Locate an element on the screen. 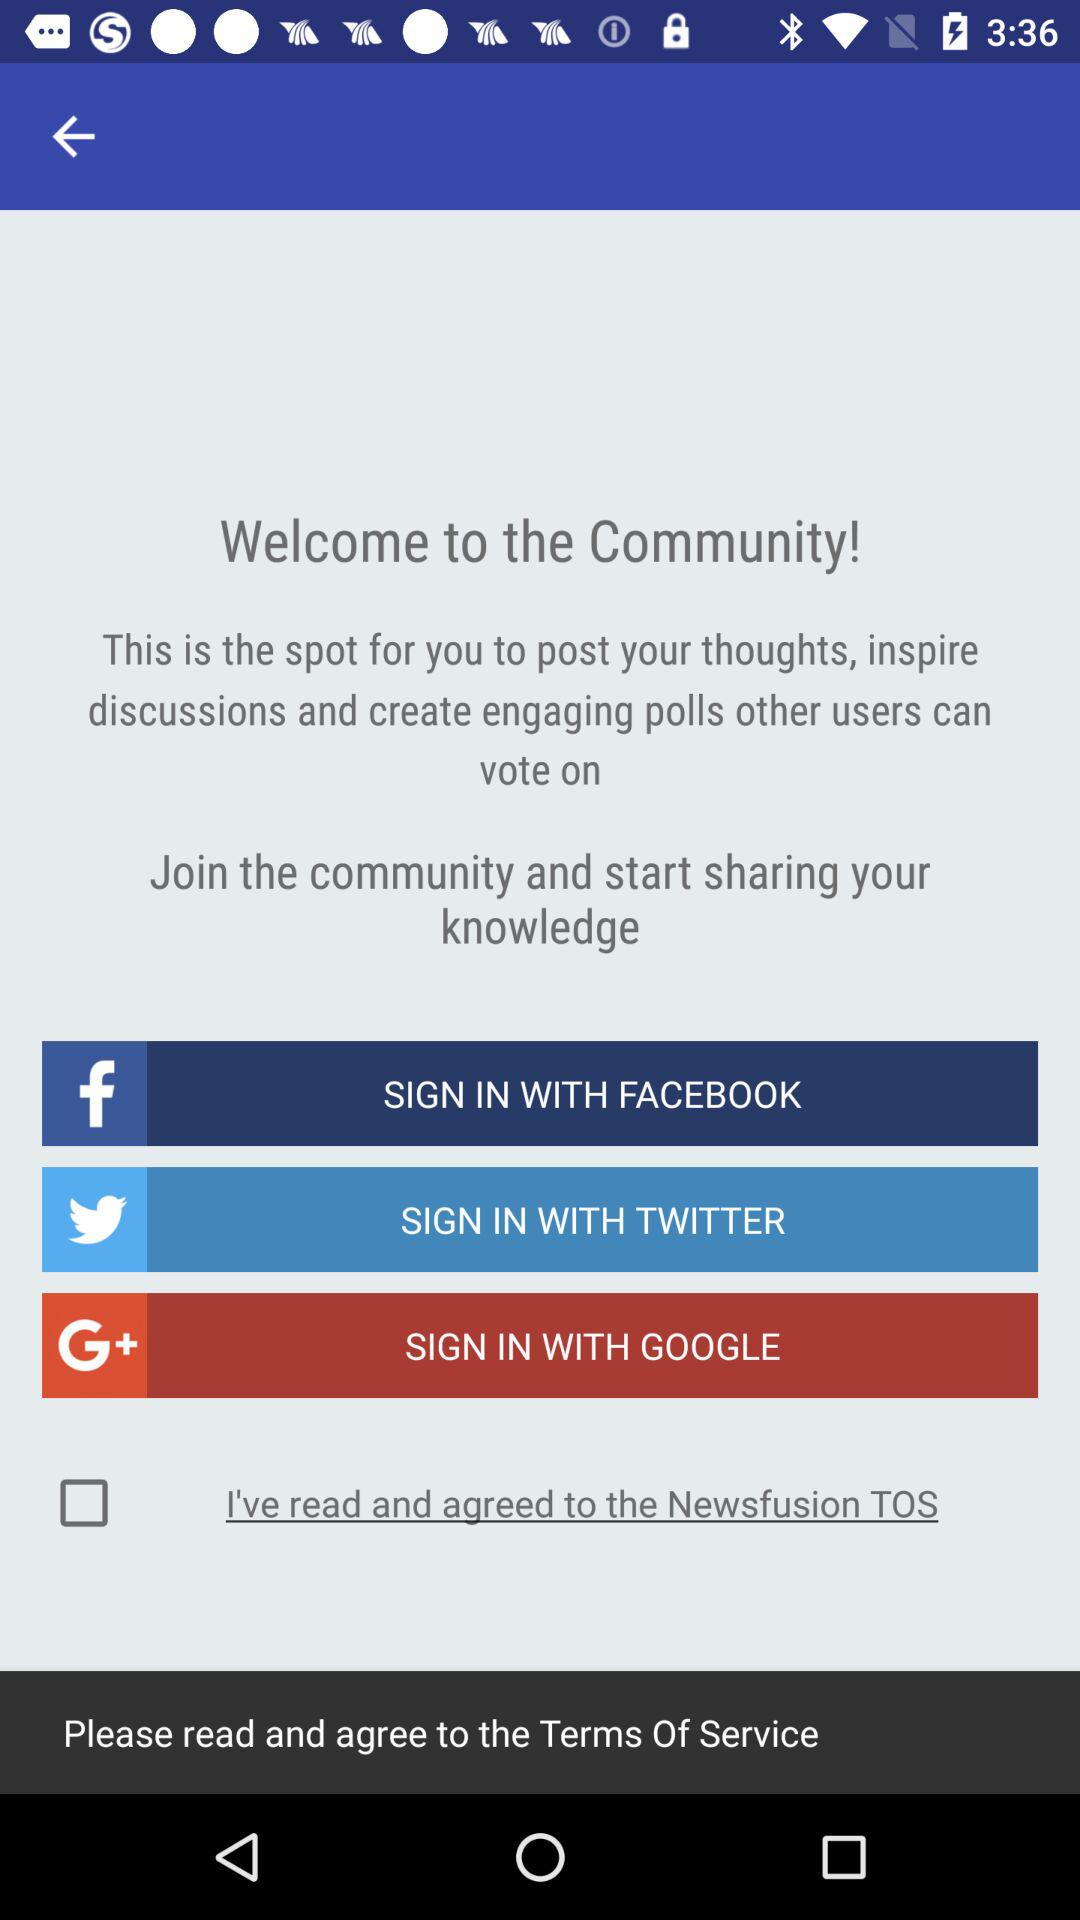  choose icon above the welcome to the is located at coordinates (73, 136).